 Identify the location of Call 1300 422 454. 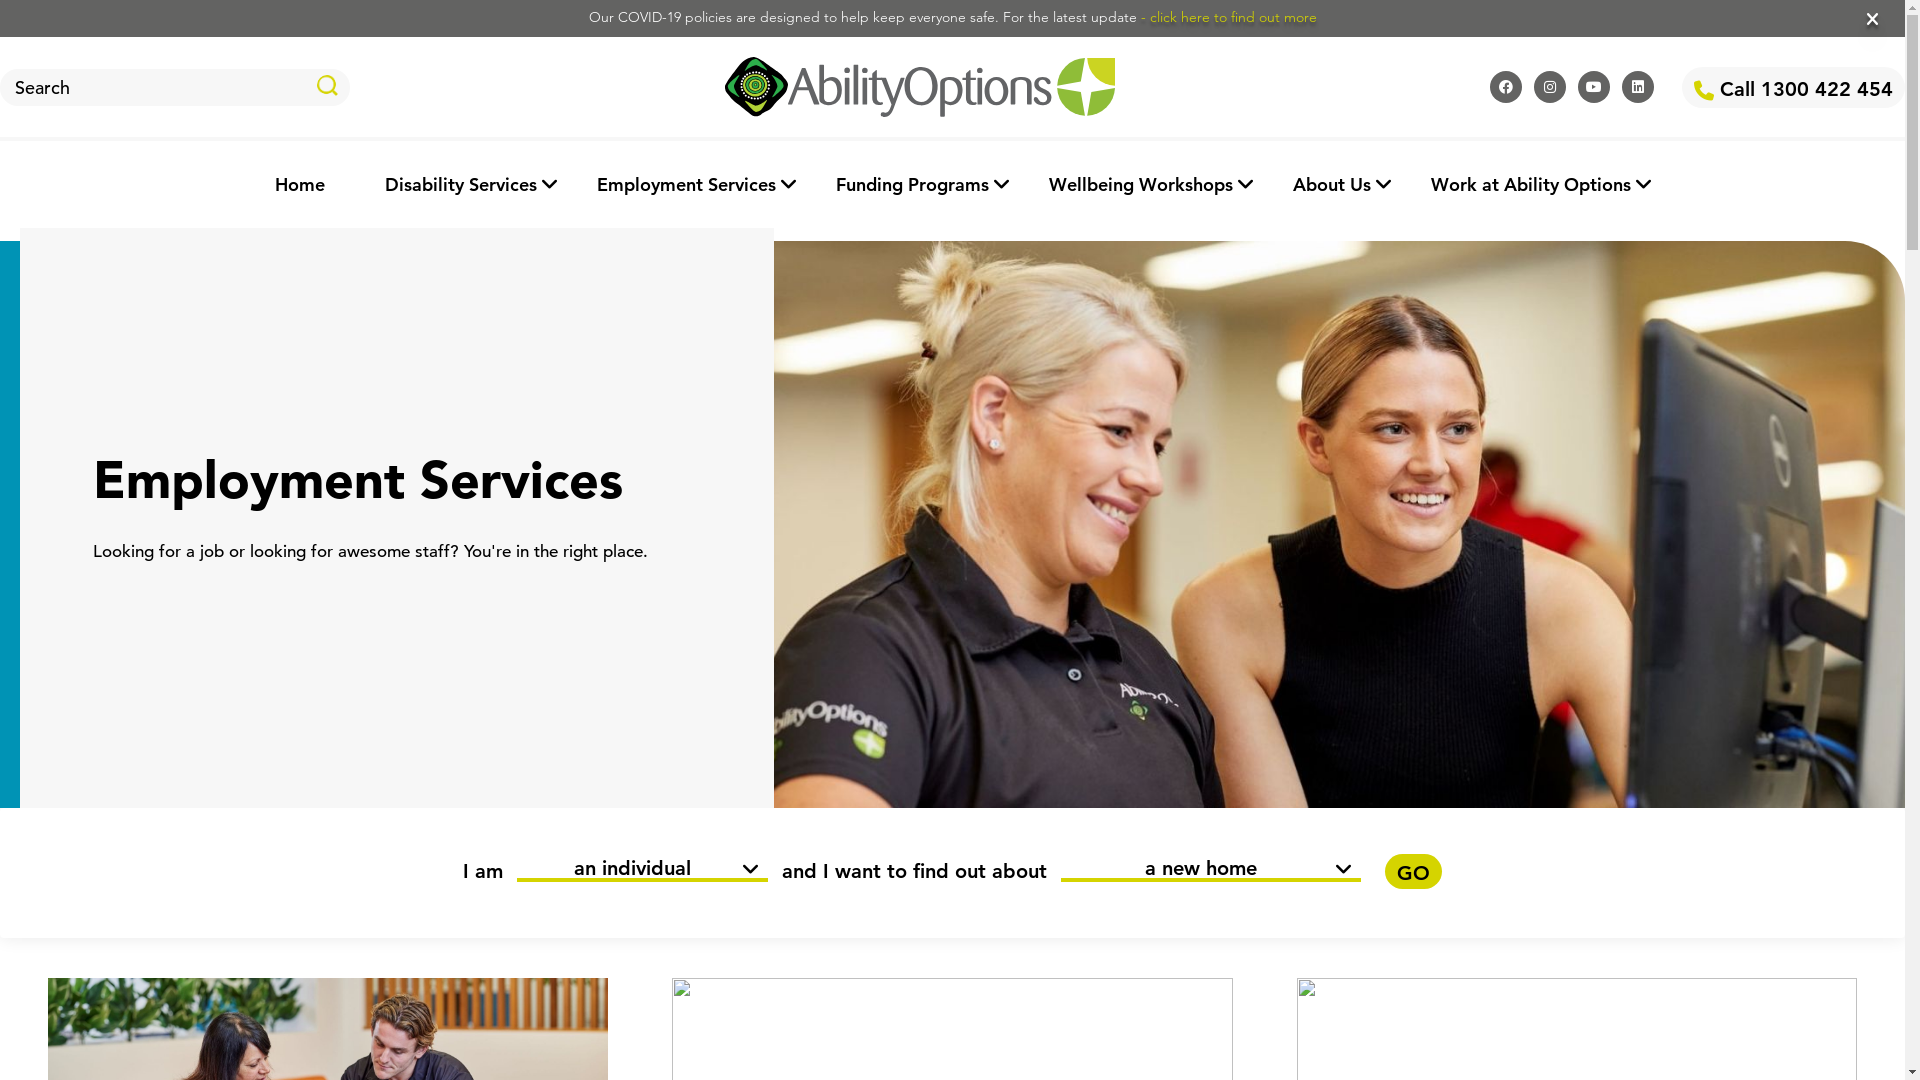
(1794, 86).